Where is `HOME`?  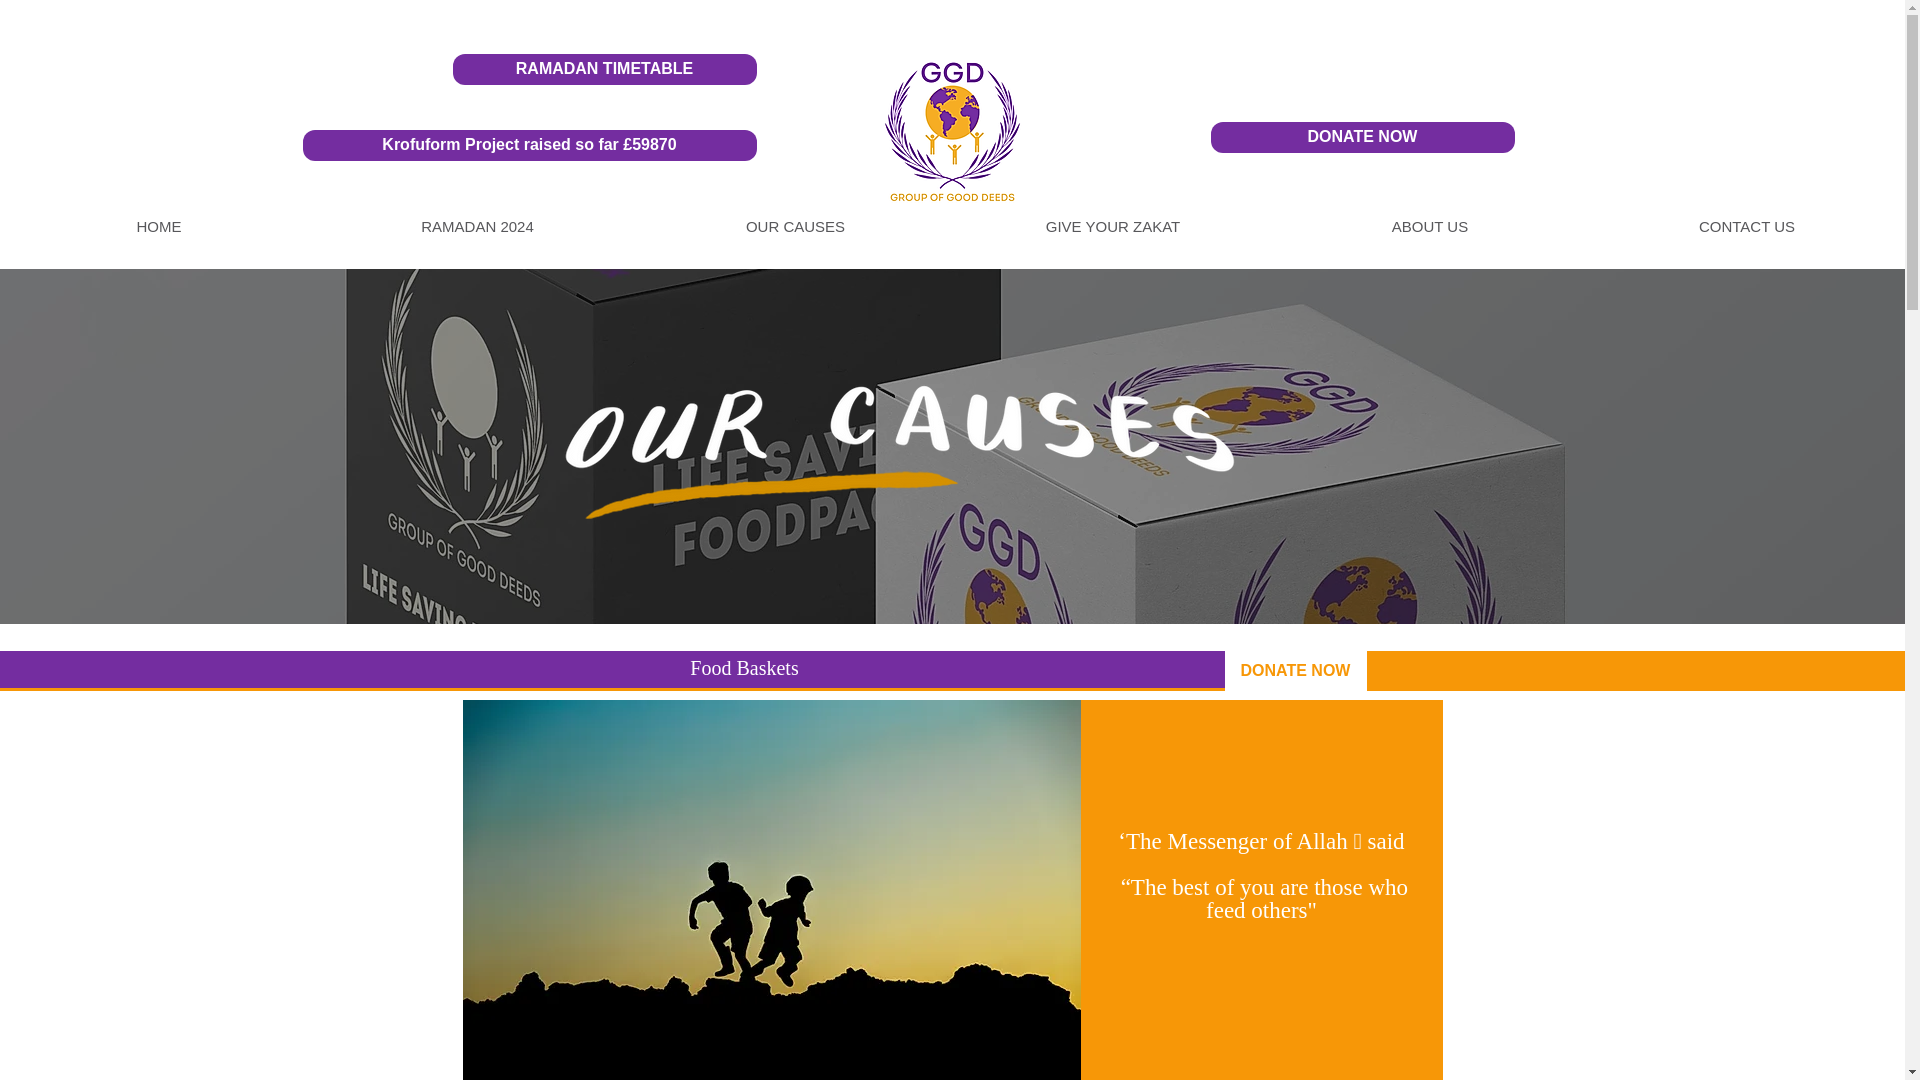 HOME is located at coordinates (159, 226).